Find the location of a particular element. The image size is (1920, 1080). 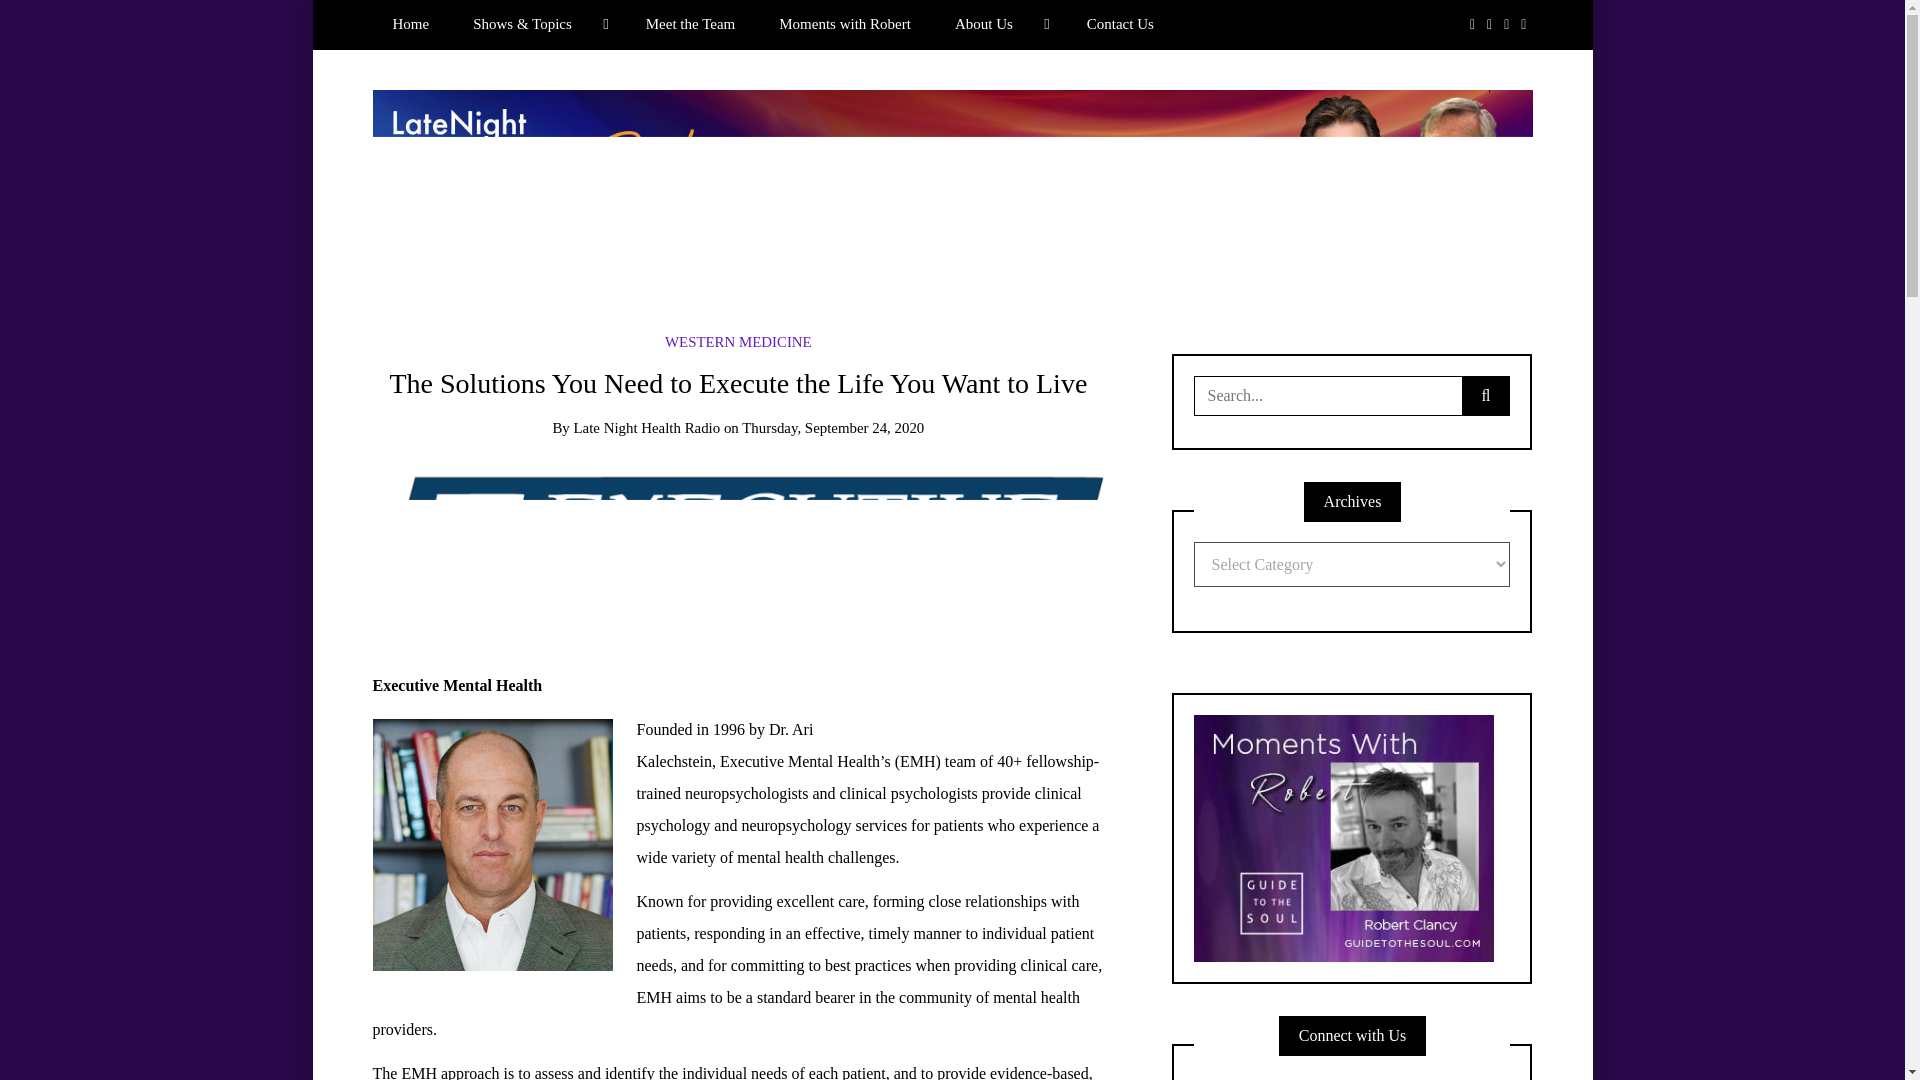

Home is located at coordinates (410, 24).